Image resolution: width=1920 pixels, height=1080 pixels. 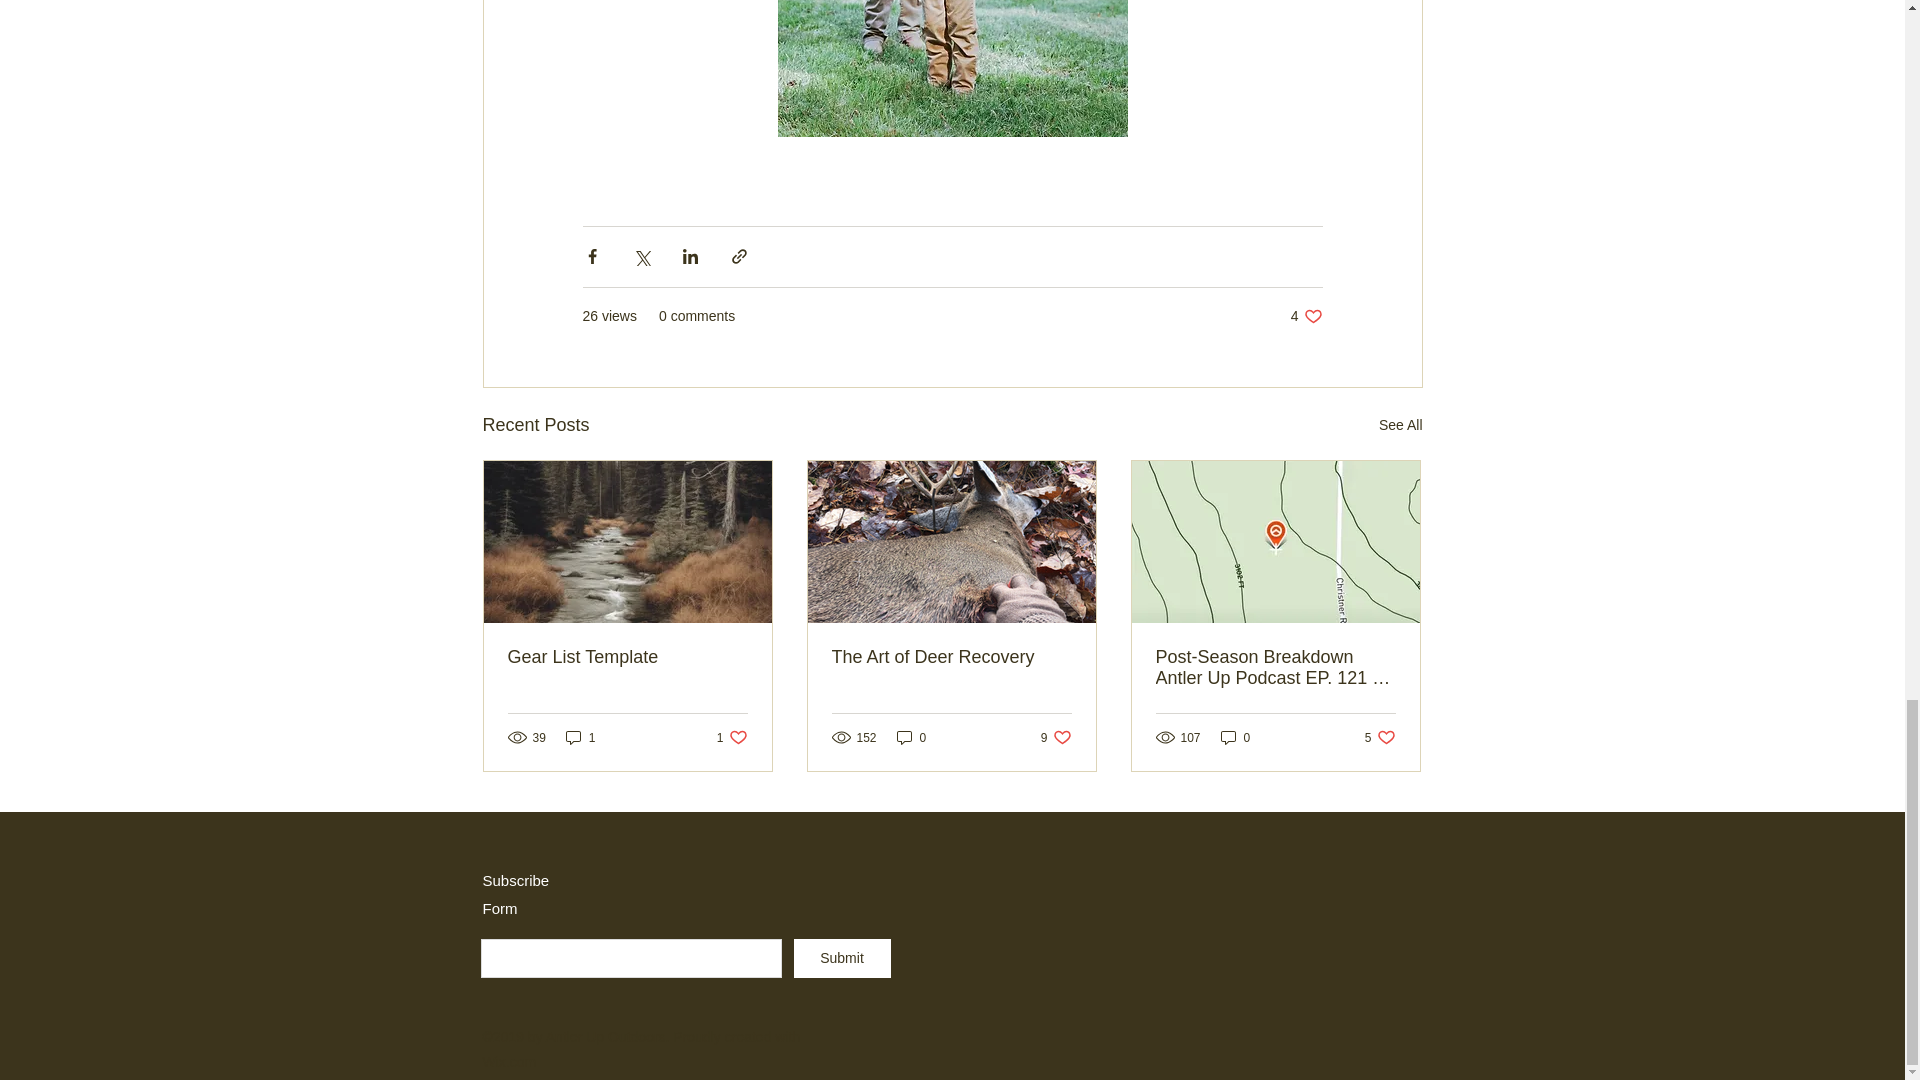 I want to click on The Art of Deer Recovery, so click(x=1056, y=737).